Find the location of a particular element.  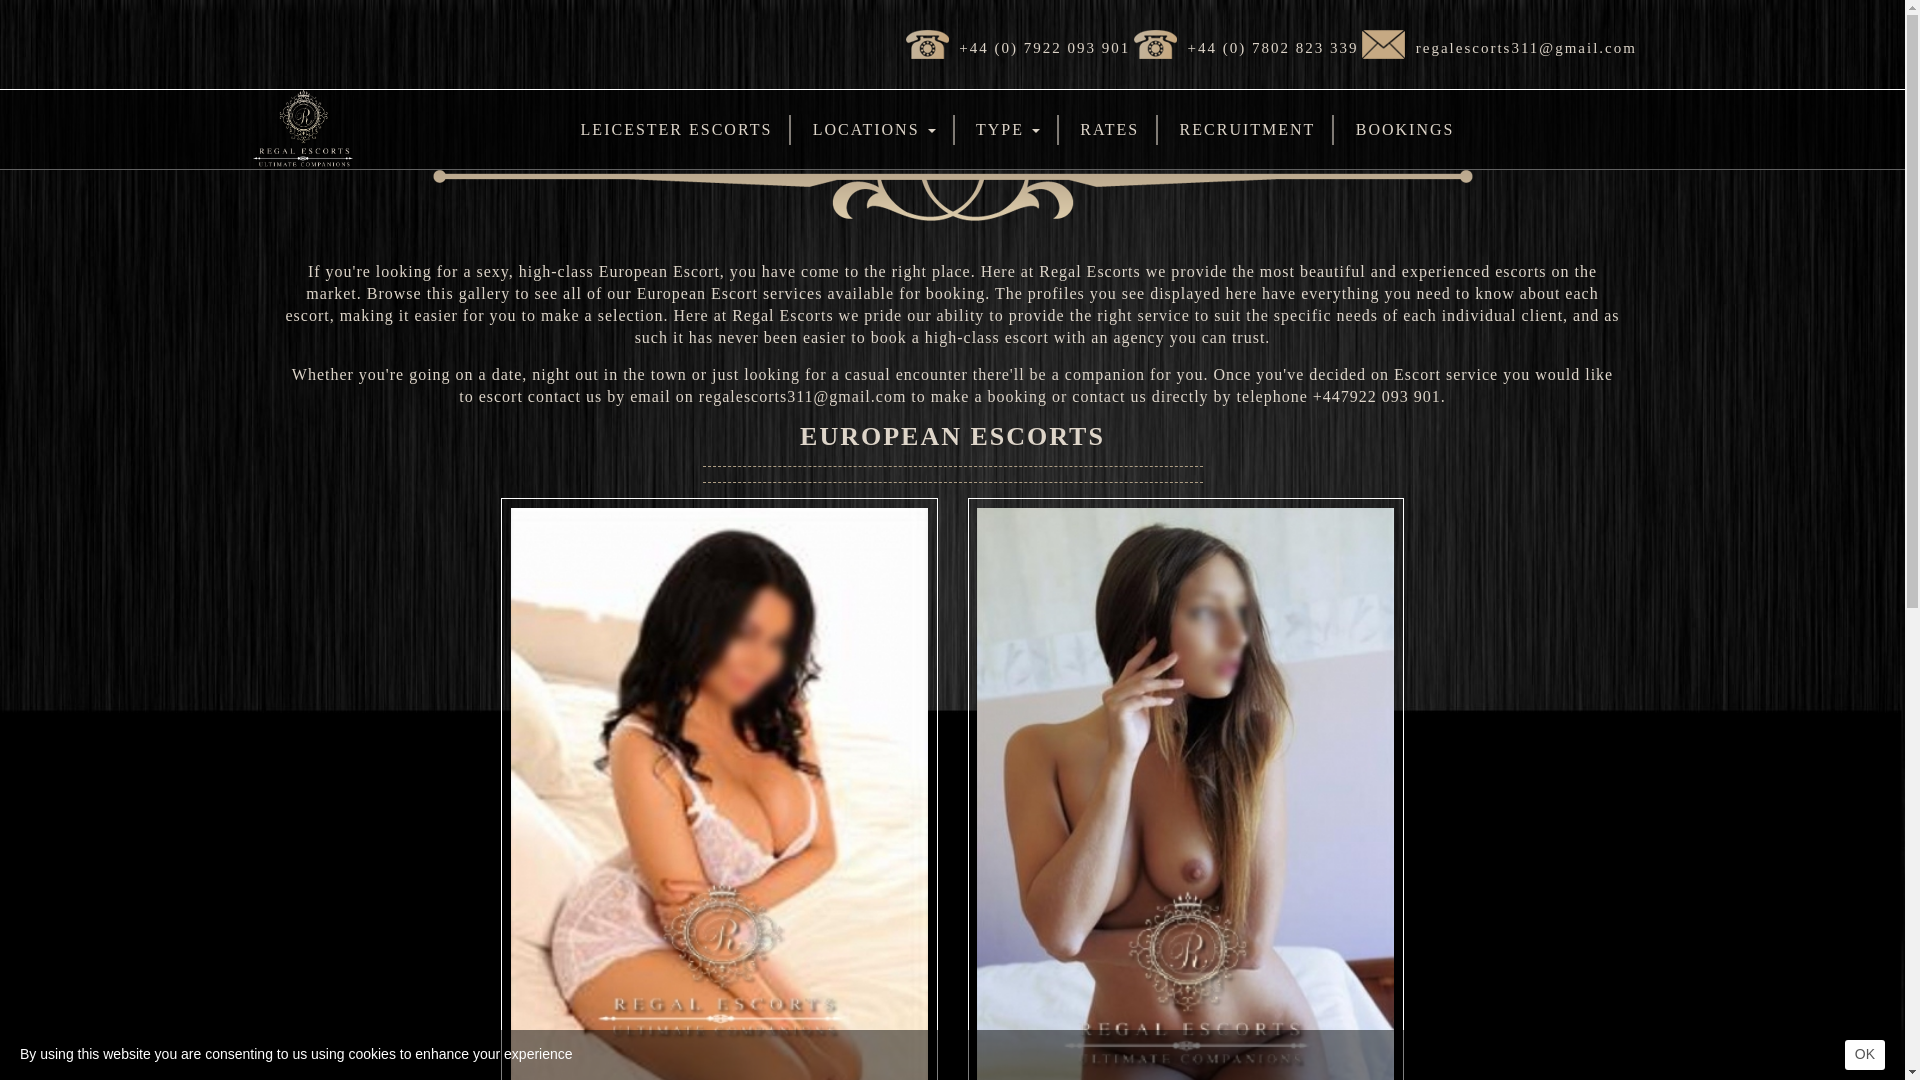

Press to Email Regal Escorts Agency is located at coordinates (1526, 48).